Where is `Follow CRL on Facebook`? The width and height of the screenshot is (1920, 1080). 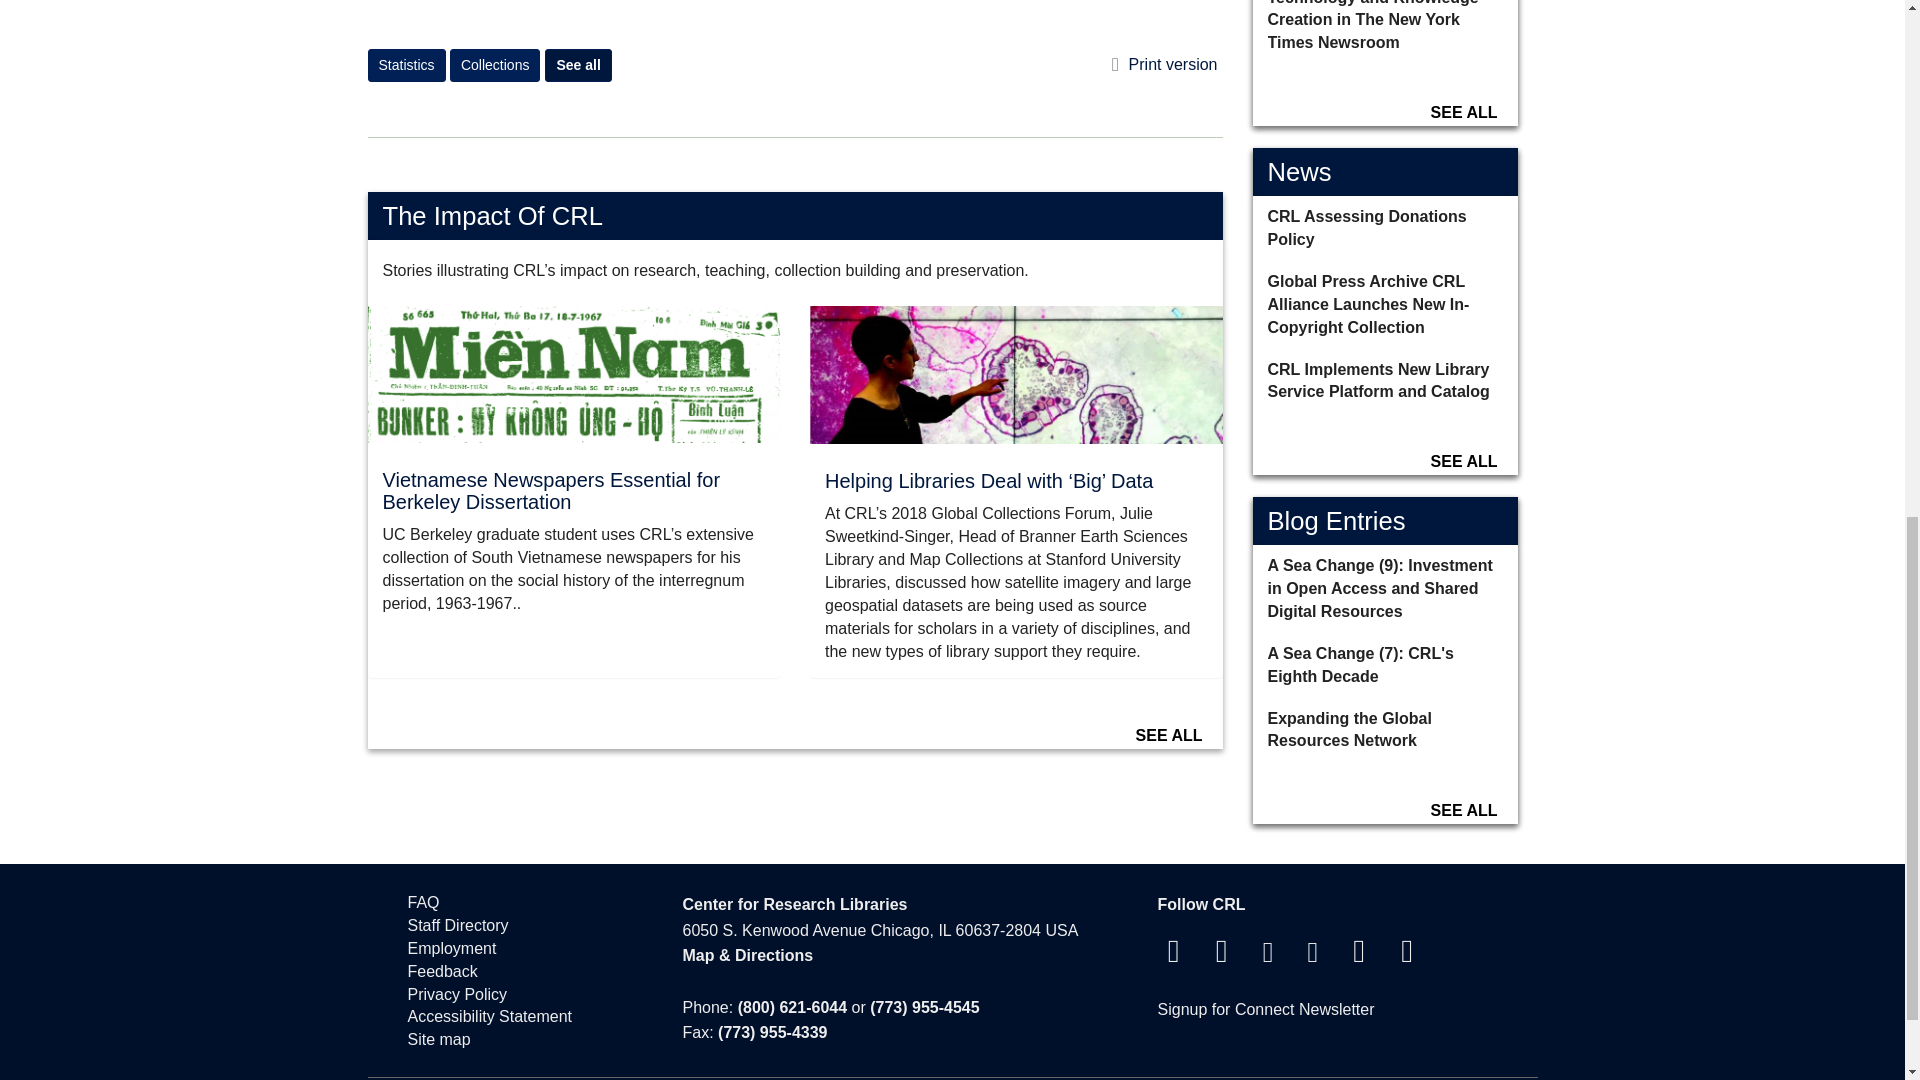
Follow CRL on Facebook is located at coordinates (1174, 956).